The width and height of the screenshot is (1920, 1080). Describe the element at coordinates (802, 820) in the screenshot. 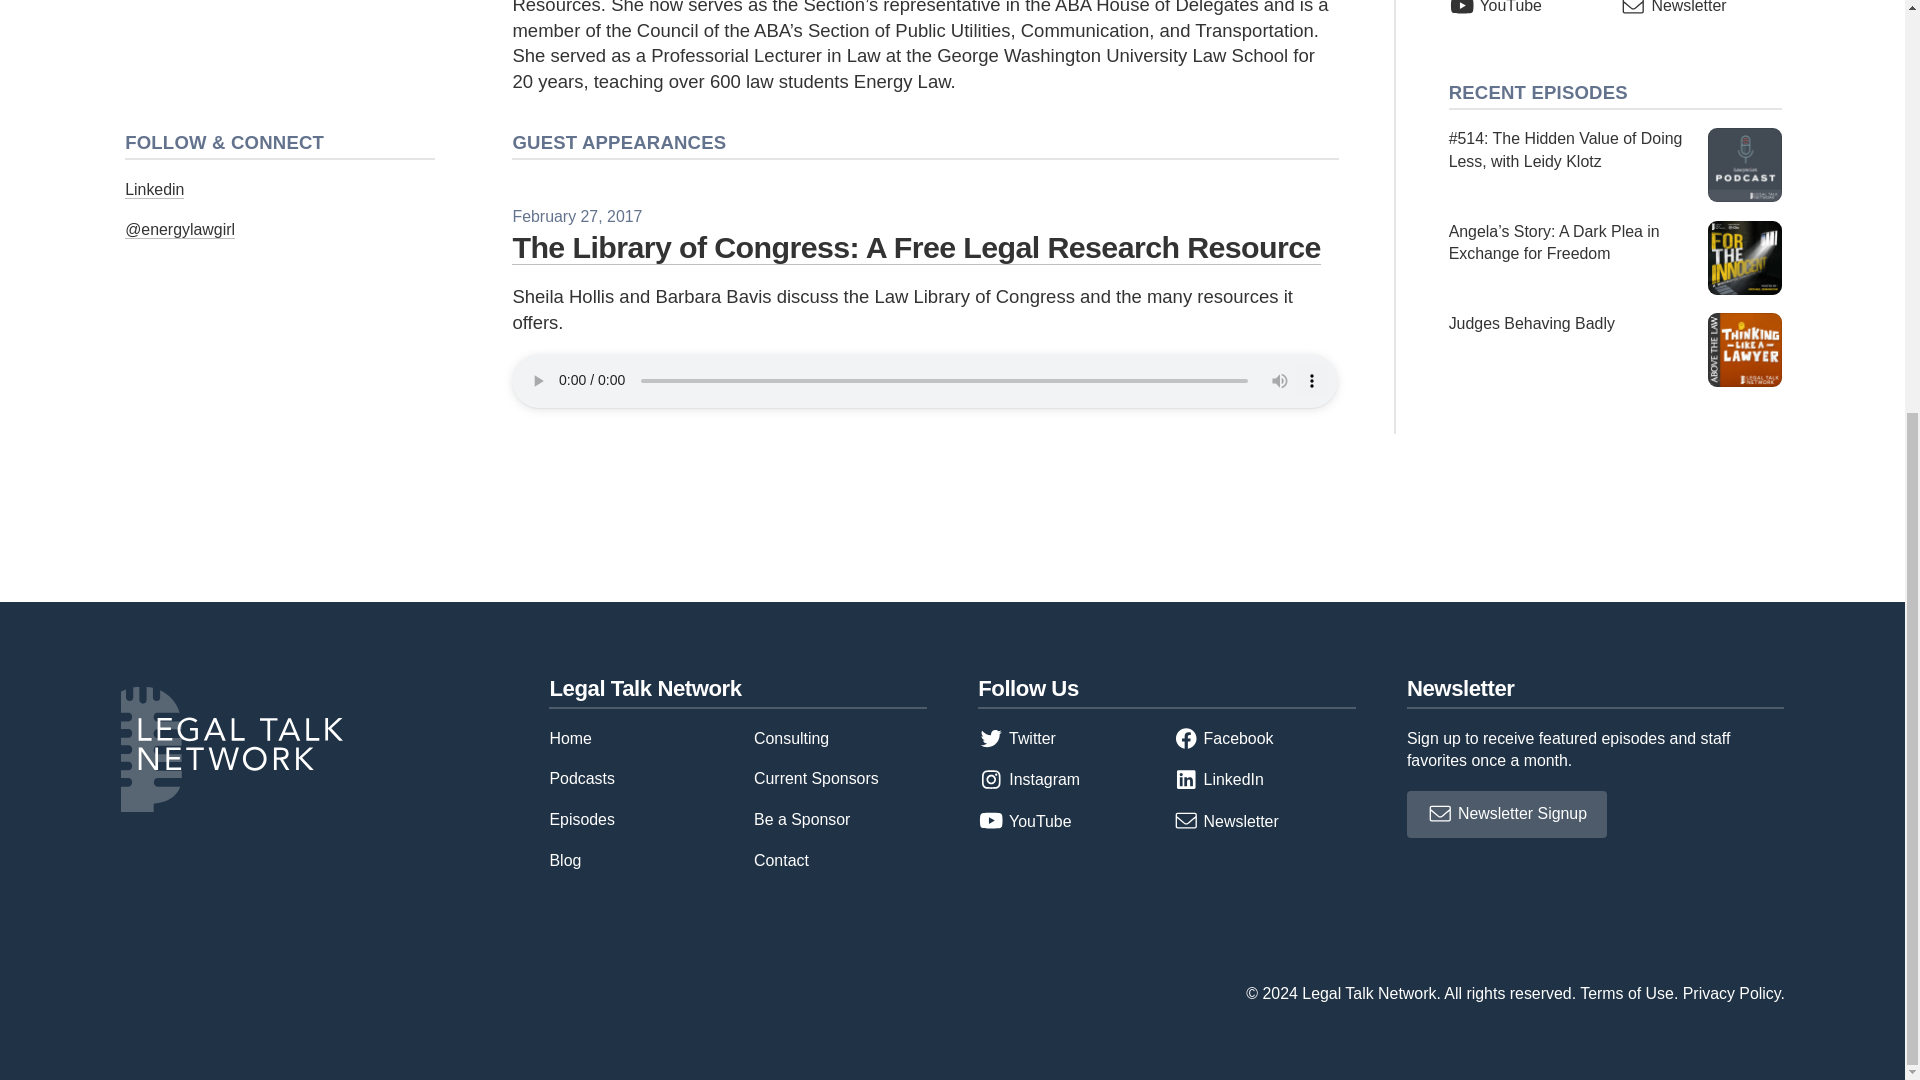

I see `Be a Sponsor` at that location.